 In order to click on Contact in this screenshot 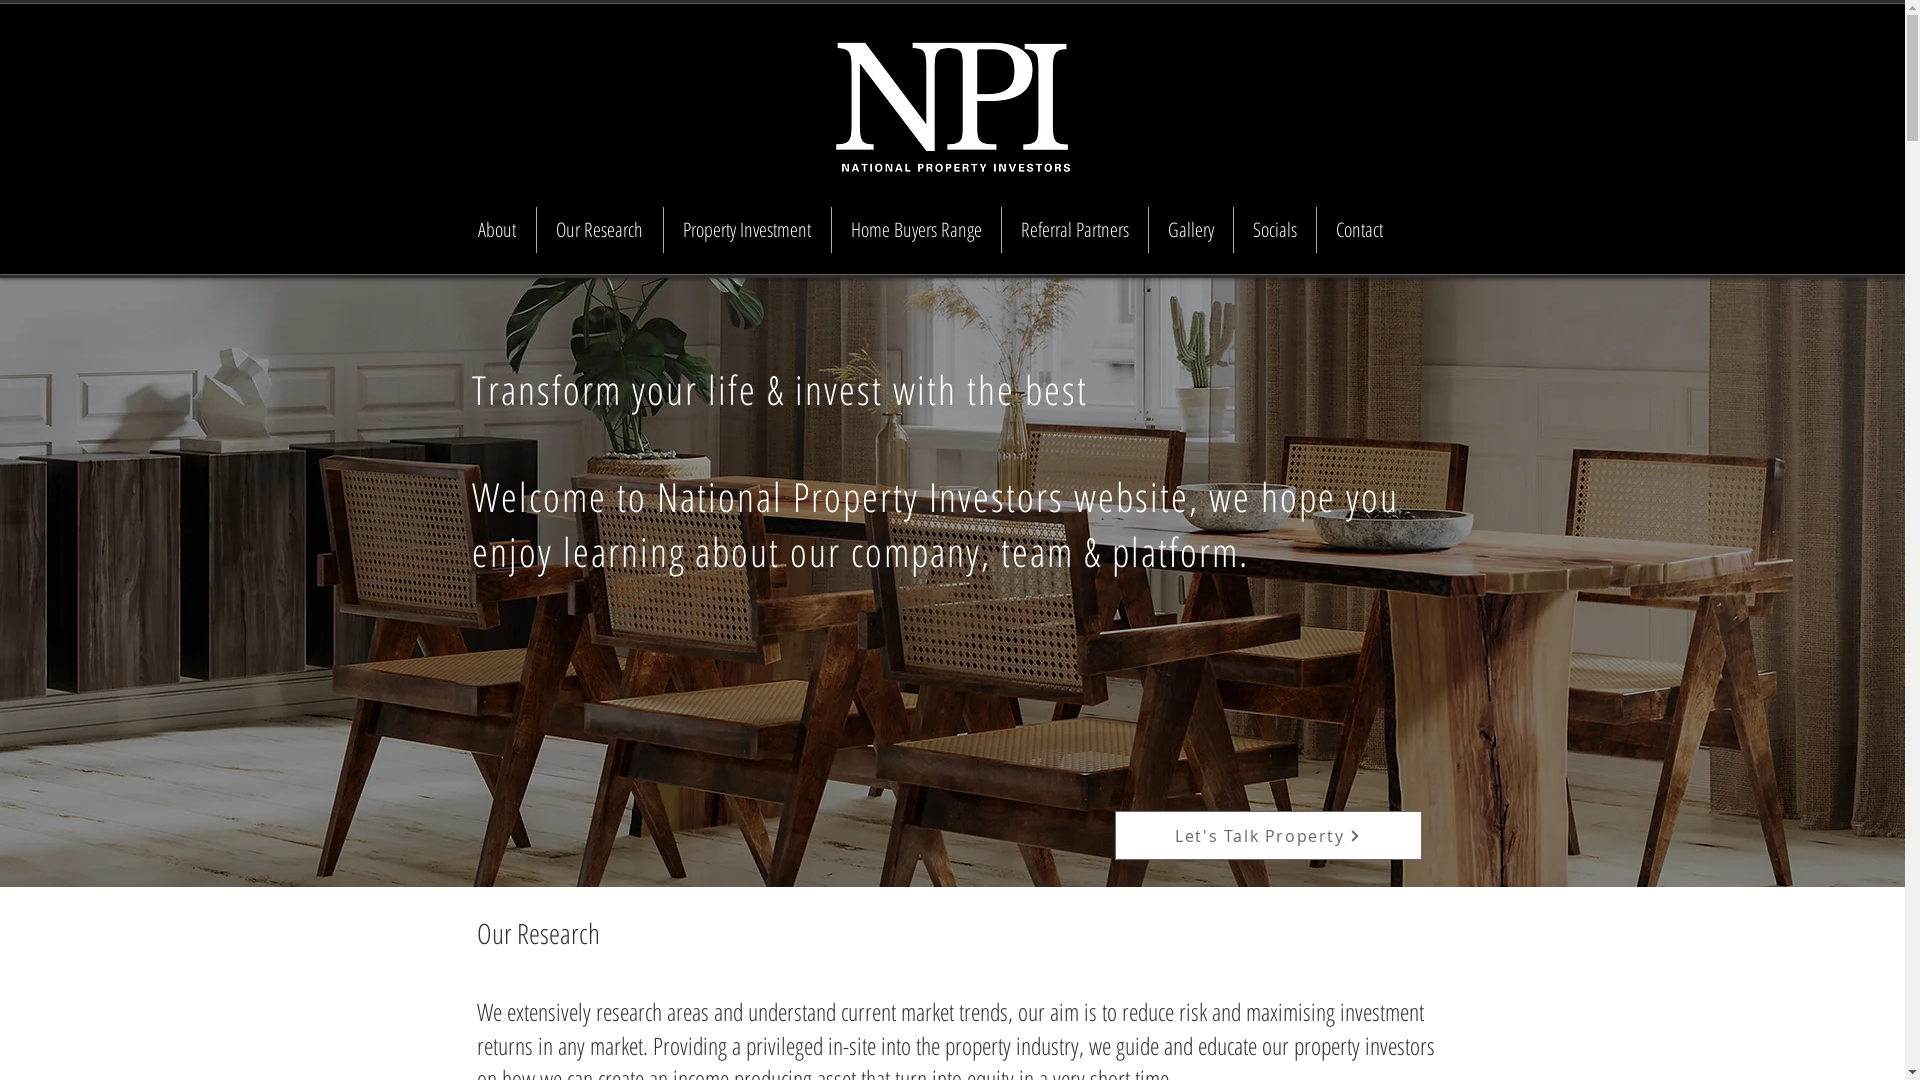, I will do `click(1359, 230)`.